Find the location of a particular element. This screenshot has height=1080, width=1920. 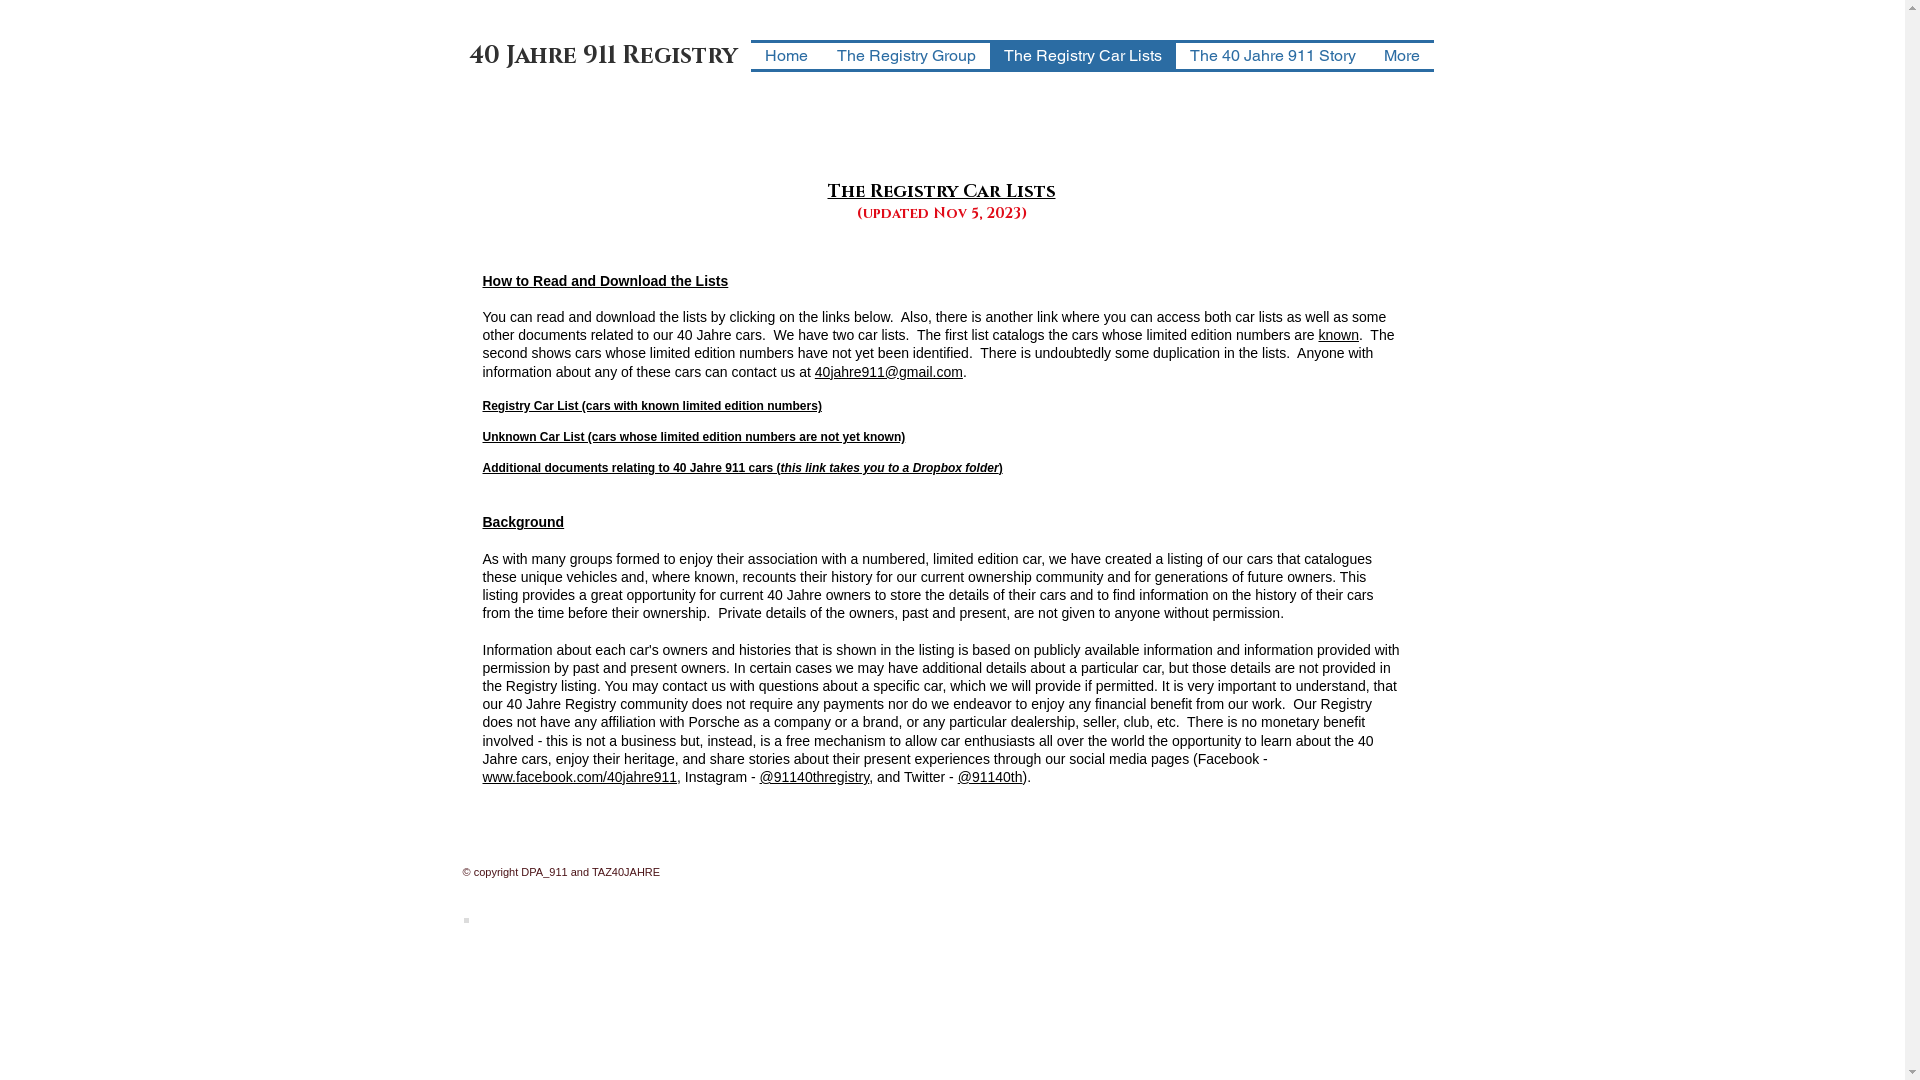

The Registry Group is located at coordinates (906, 56).